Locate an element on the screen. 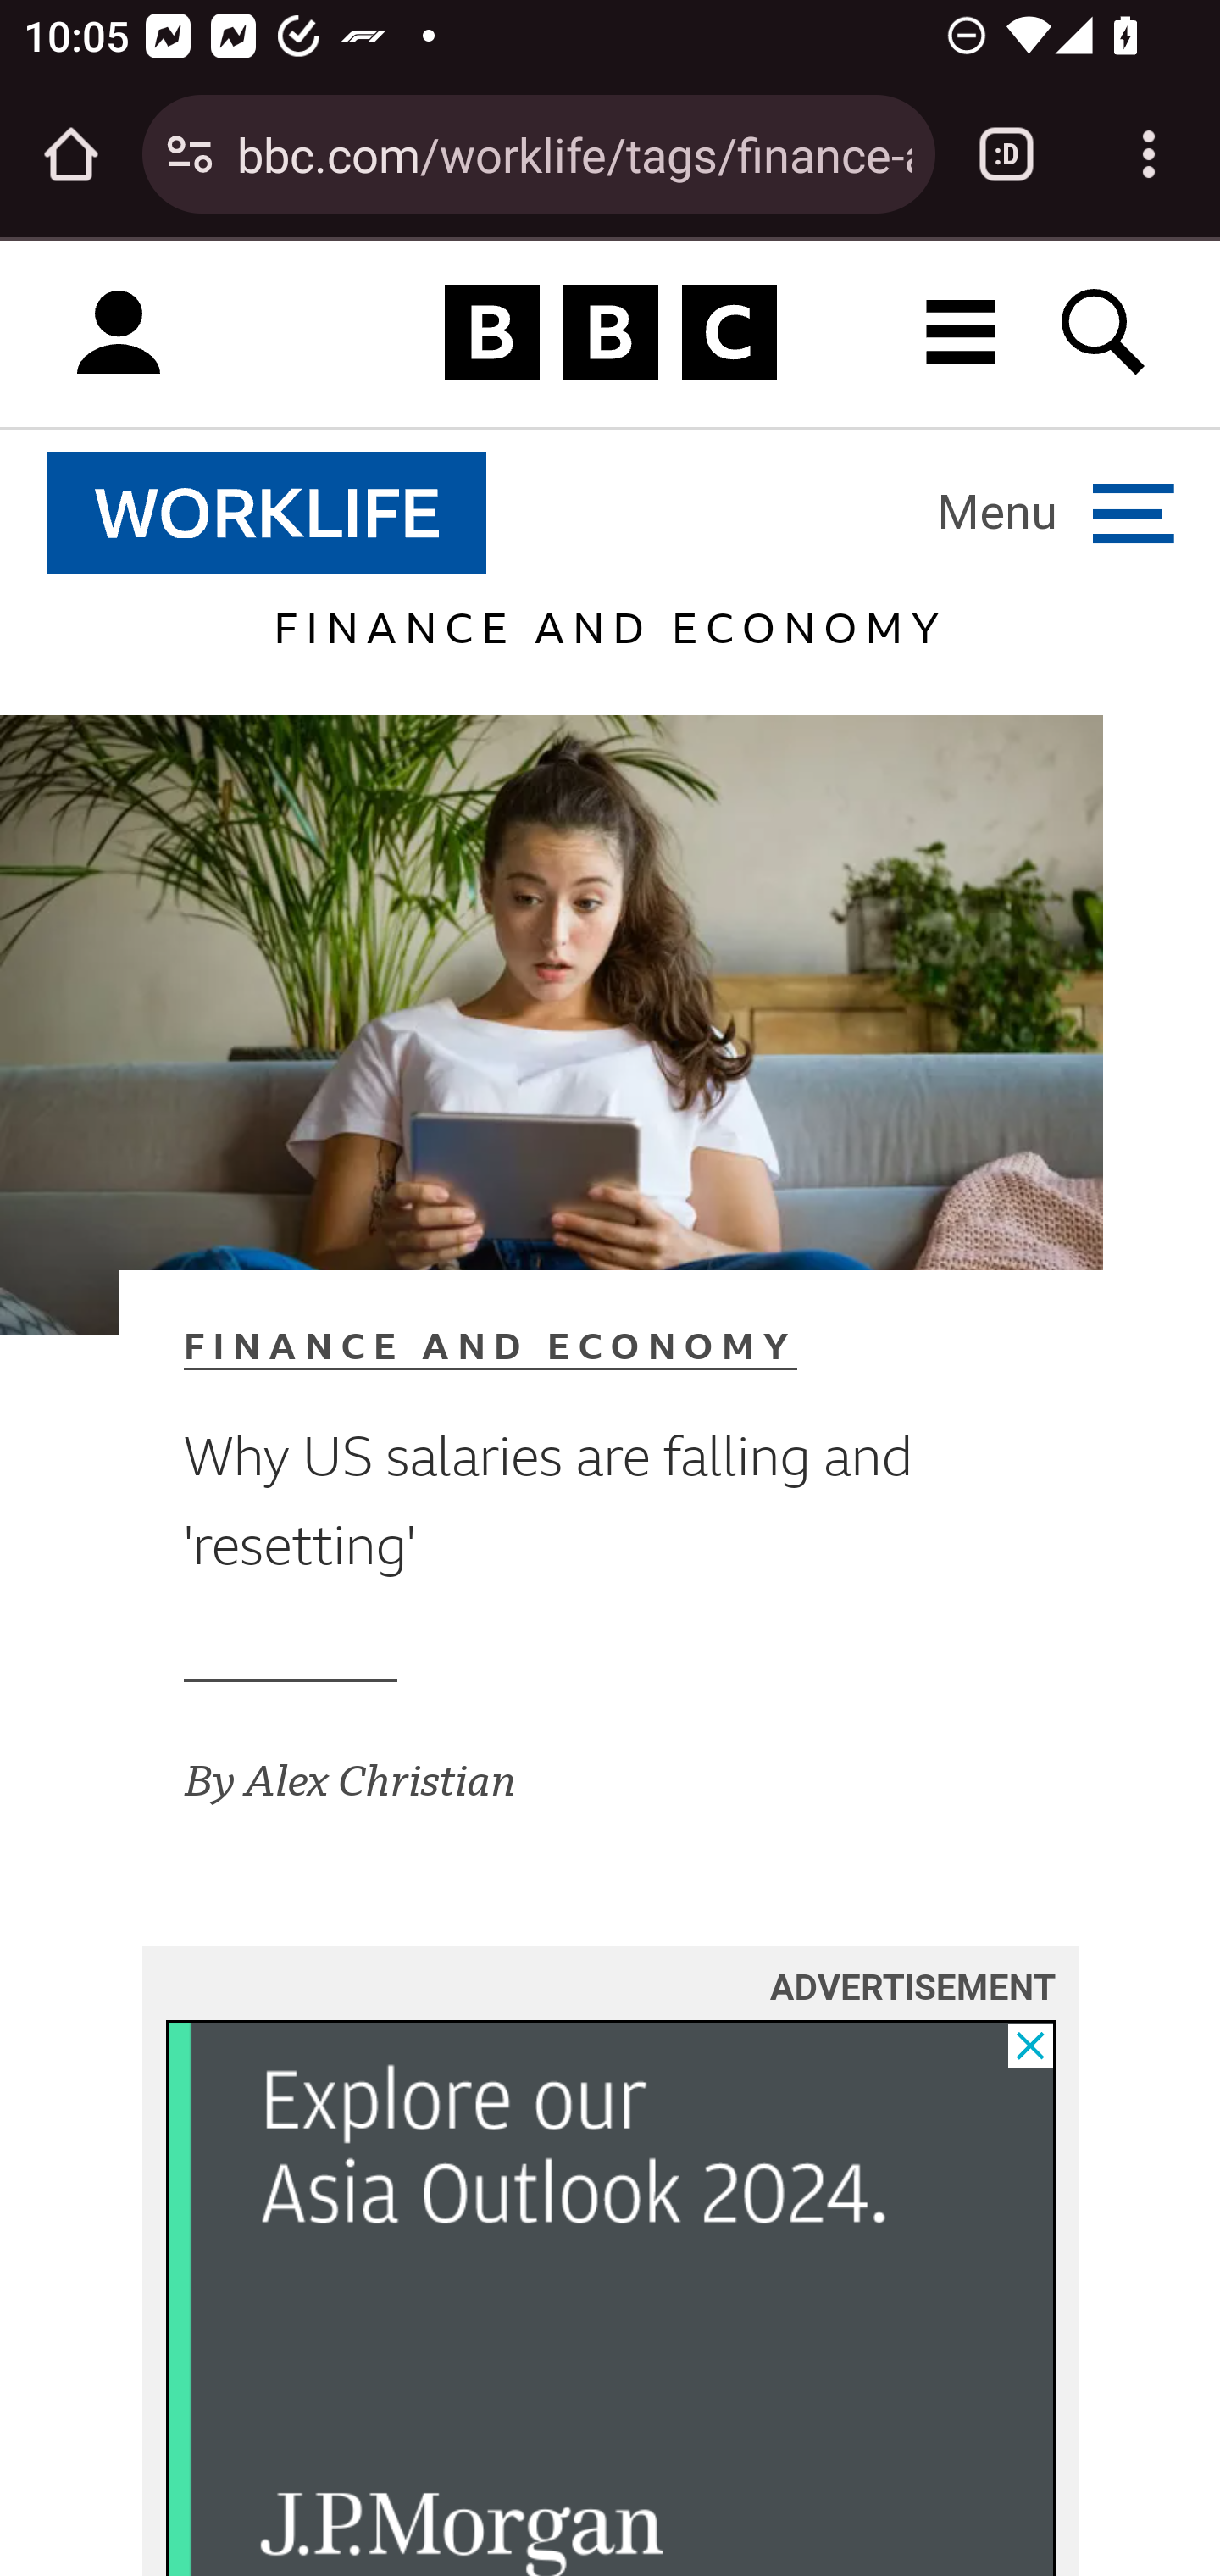 This screenshot has height=2576, width=1220. worklife is located at coordinates (268, 512).